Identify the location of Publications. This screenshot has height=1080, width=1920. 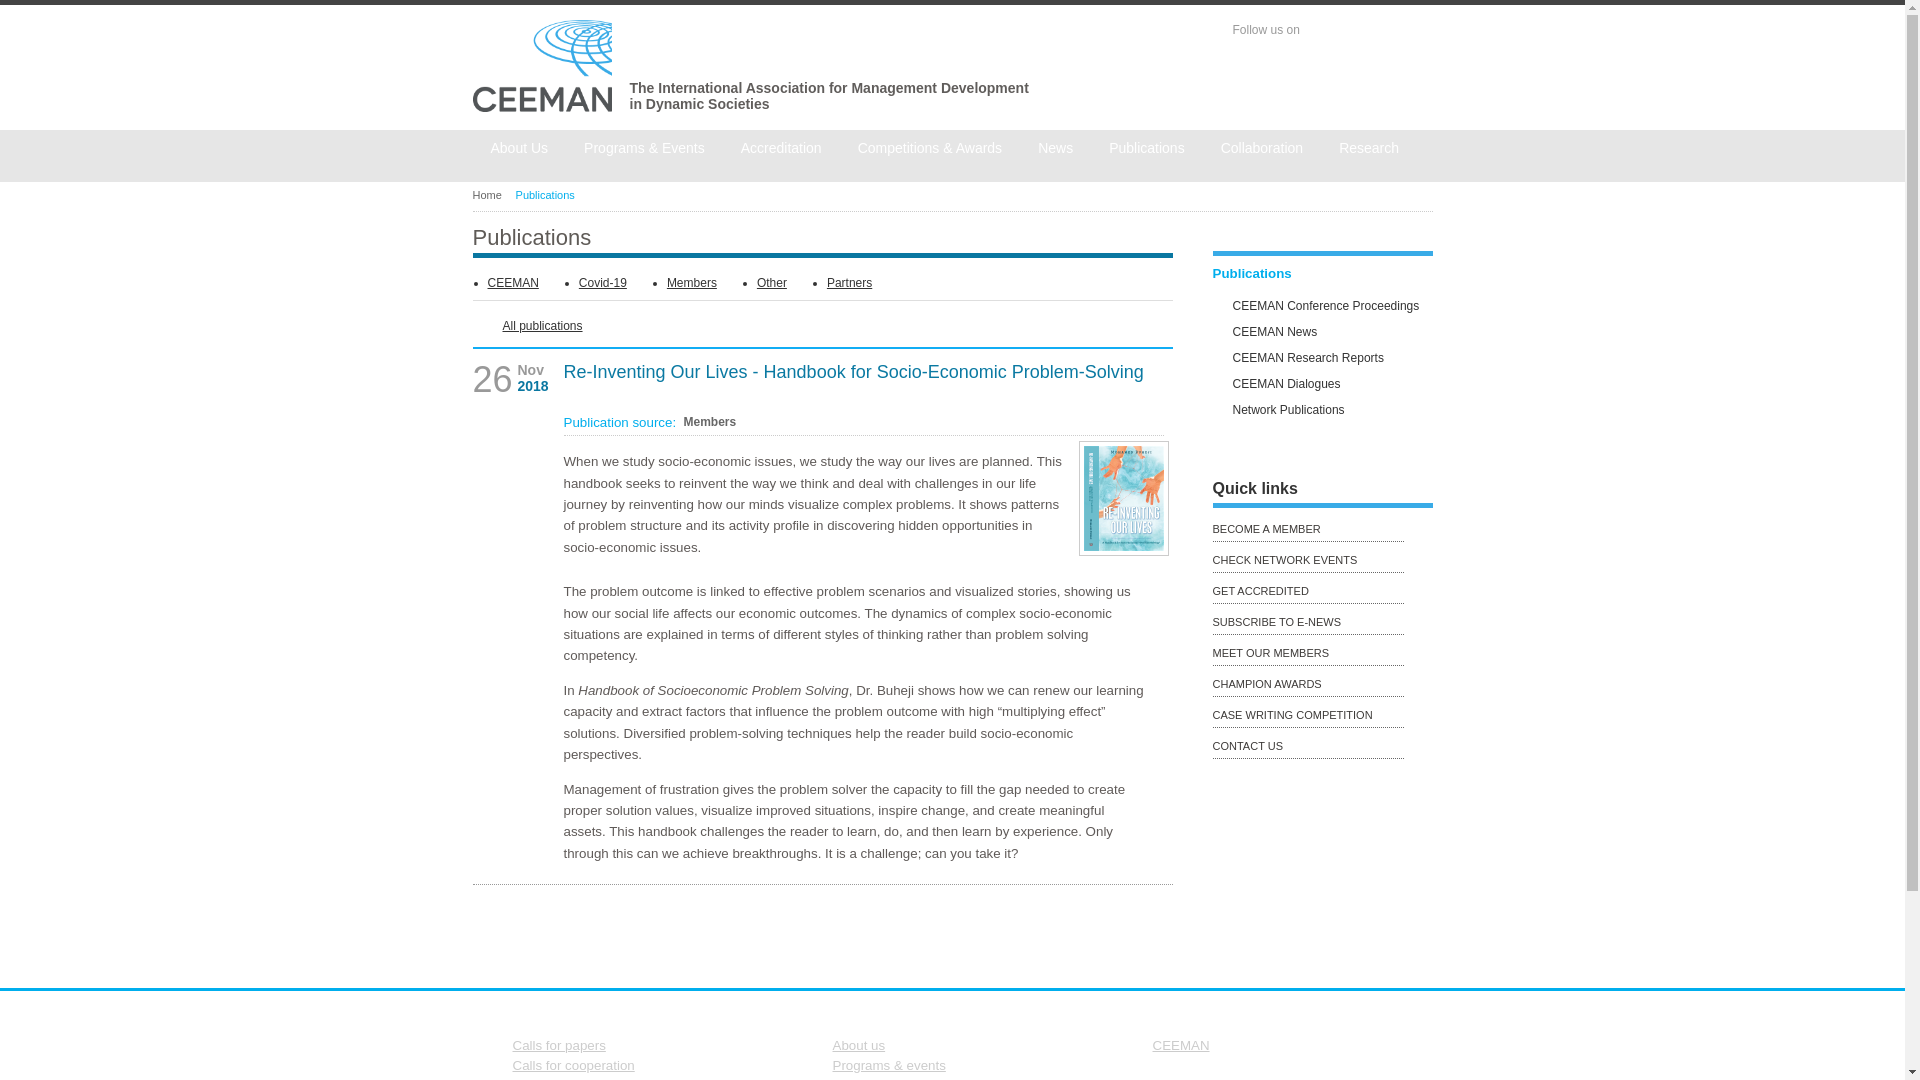
(1322, 278).